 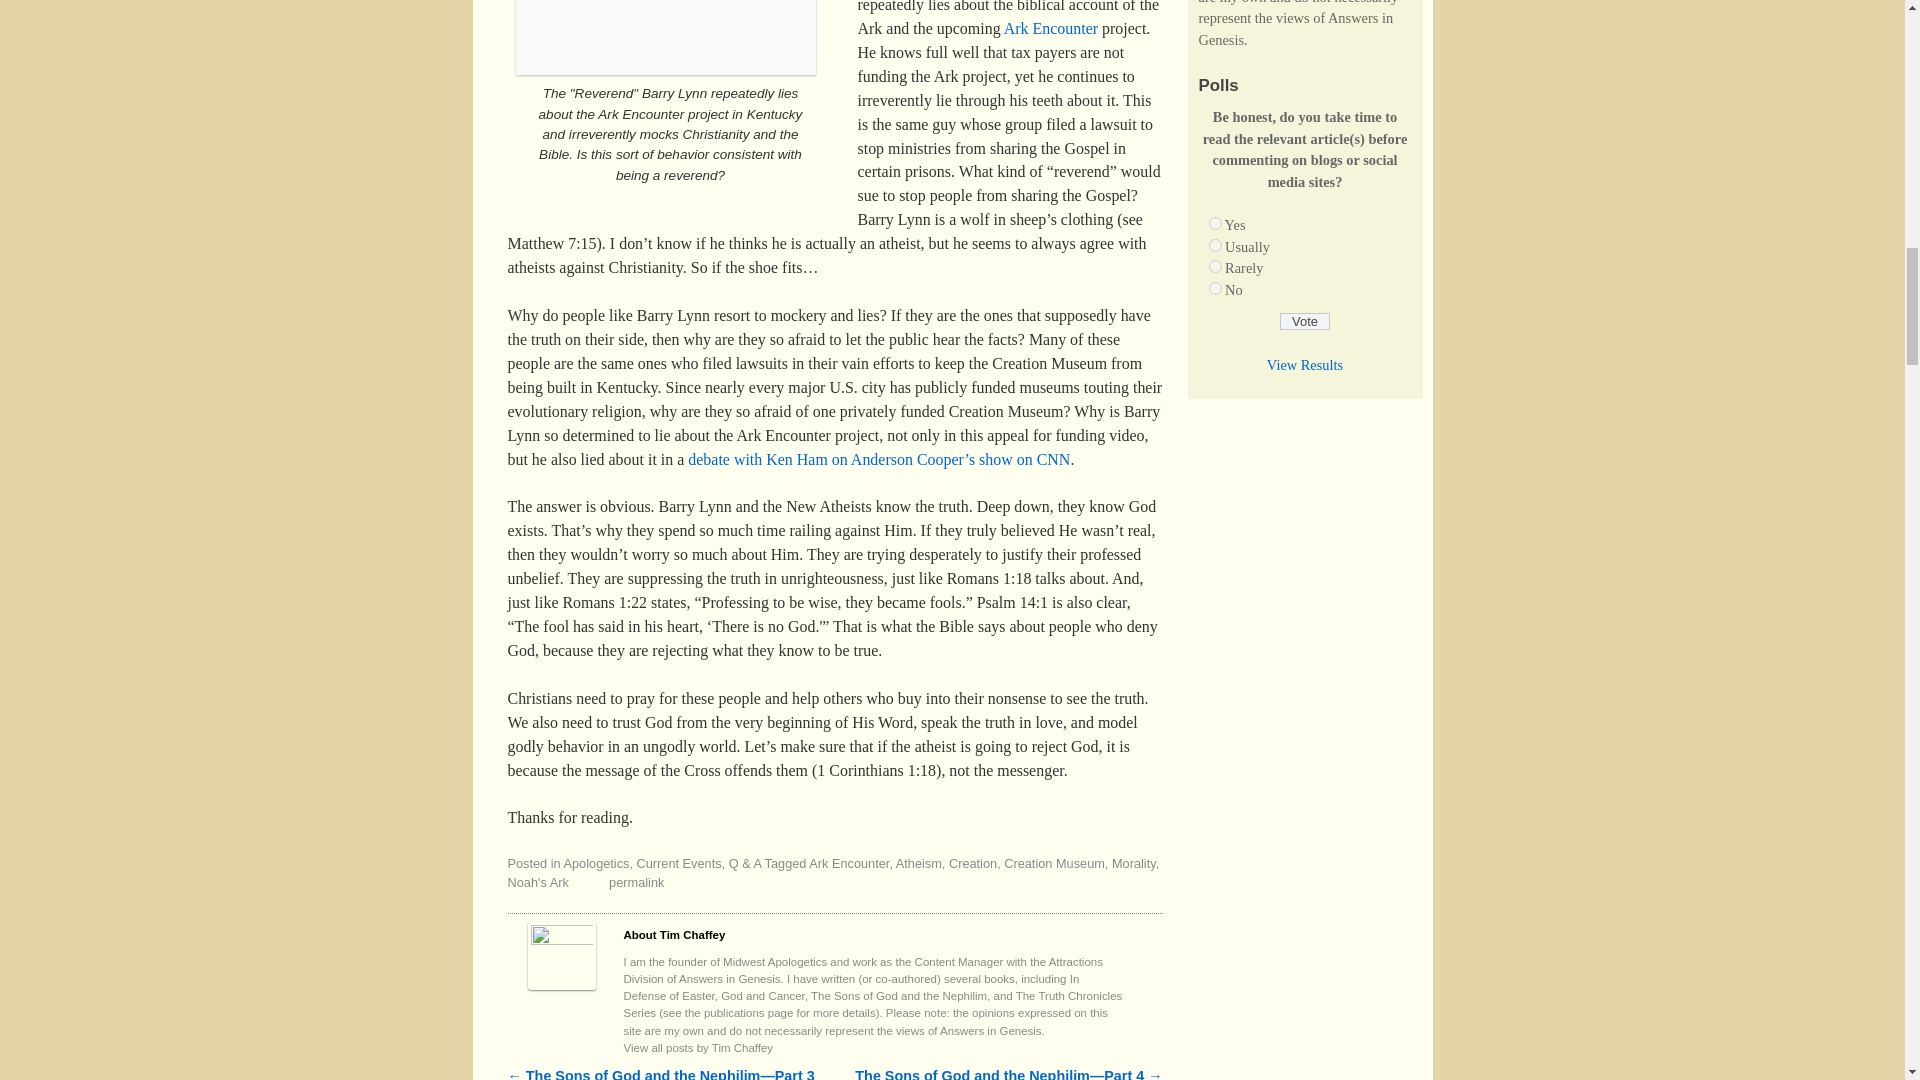 What do you see at coordinates (1304, 364) in the screenshot?
I see `View Results Of This Poll` at bounding box center [1304, 364].